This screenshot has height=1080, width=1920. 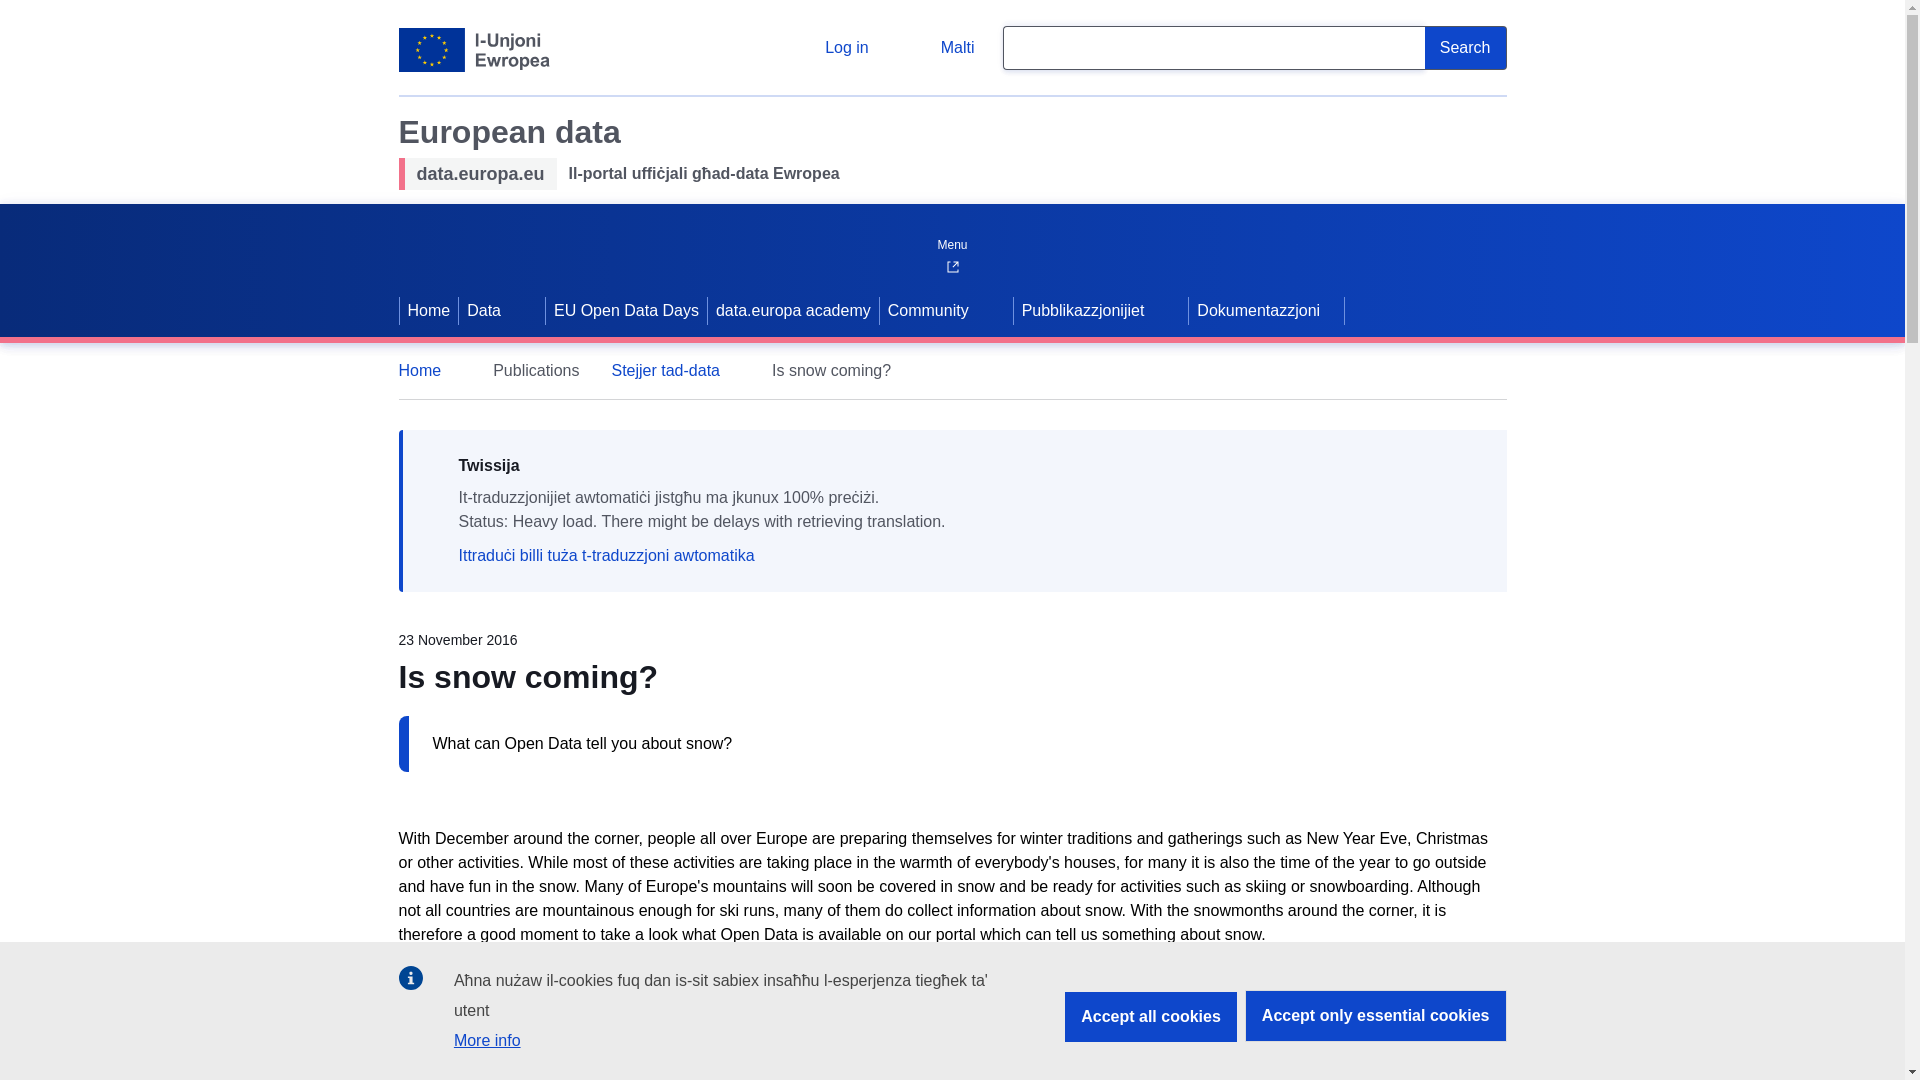 I want to click on Community, so click(x=926, y=310).